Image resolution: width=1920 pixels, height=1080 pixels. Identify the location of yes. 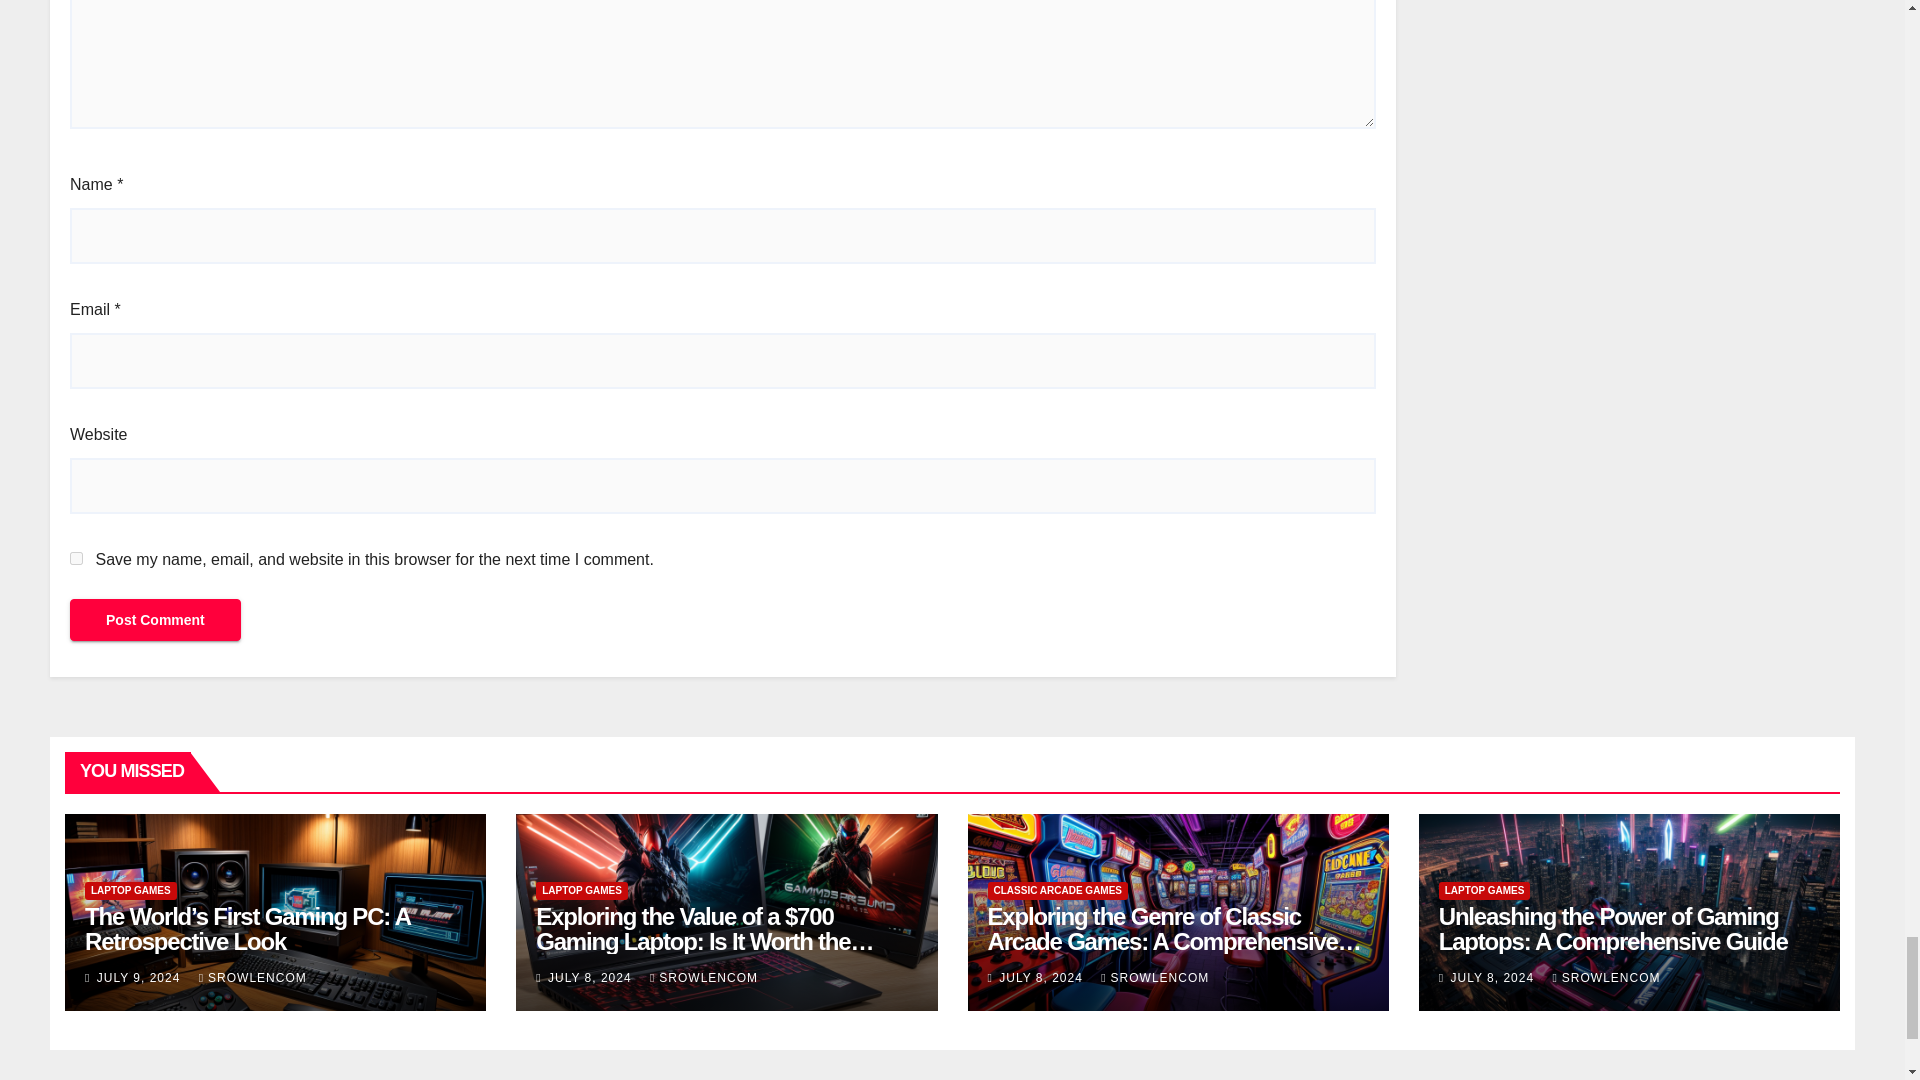
(76, 558).